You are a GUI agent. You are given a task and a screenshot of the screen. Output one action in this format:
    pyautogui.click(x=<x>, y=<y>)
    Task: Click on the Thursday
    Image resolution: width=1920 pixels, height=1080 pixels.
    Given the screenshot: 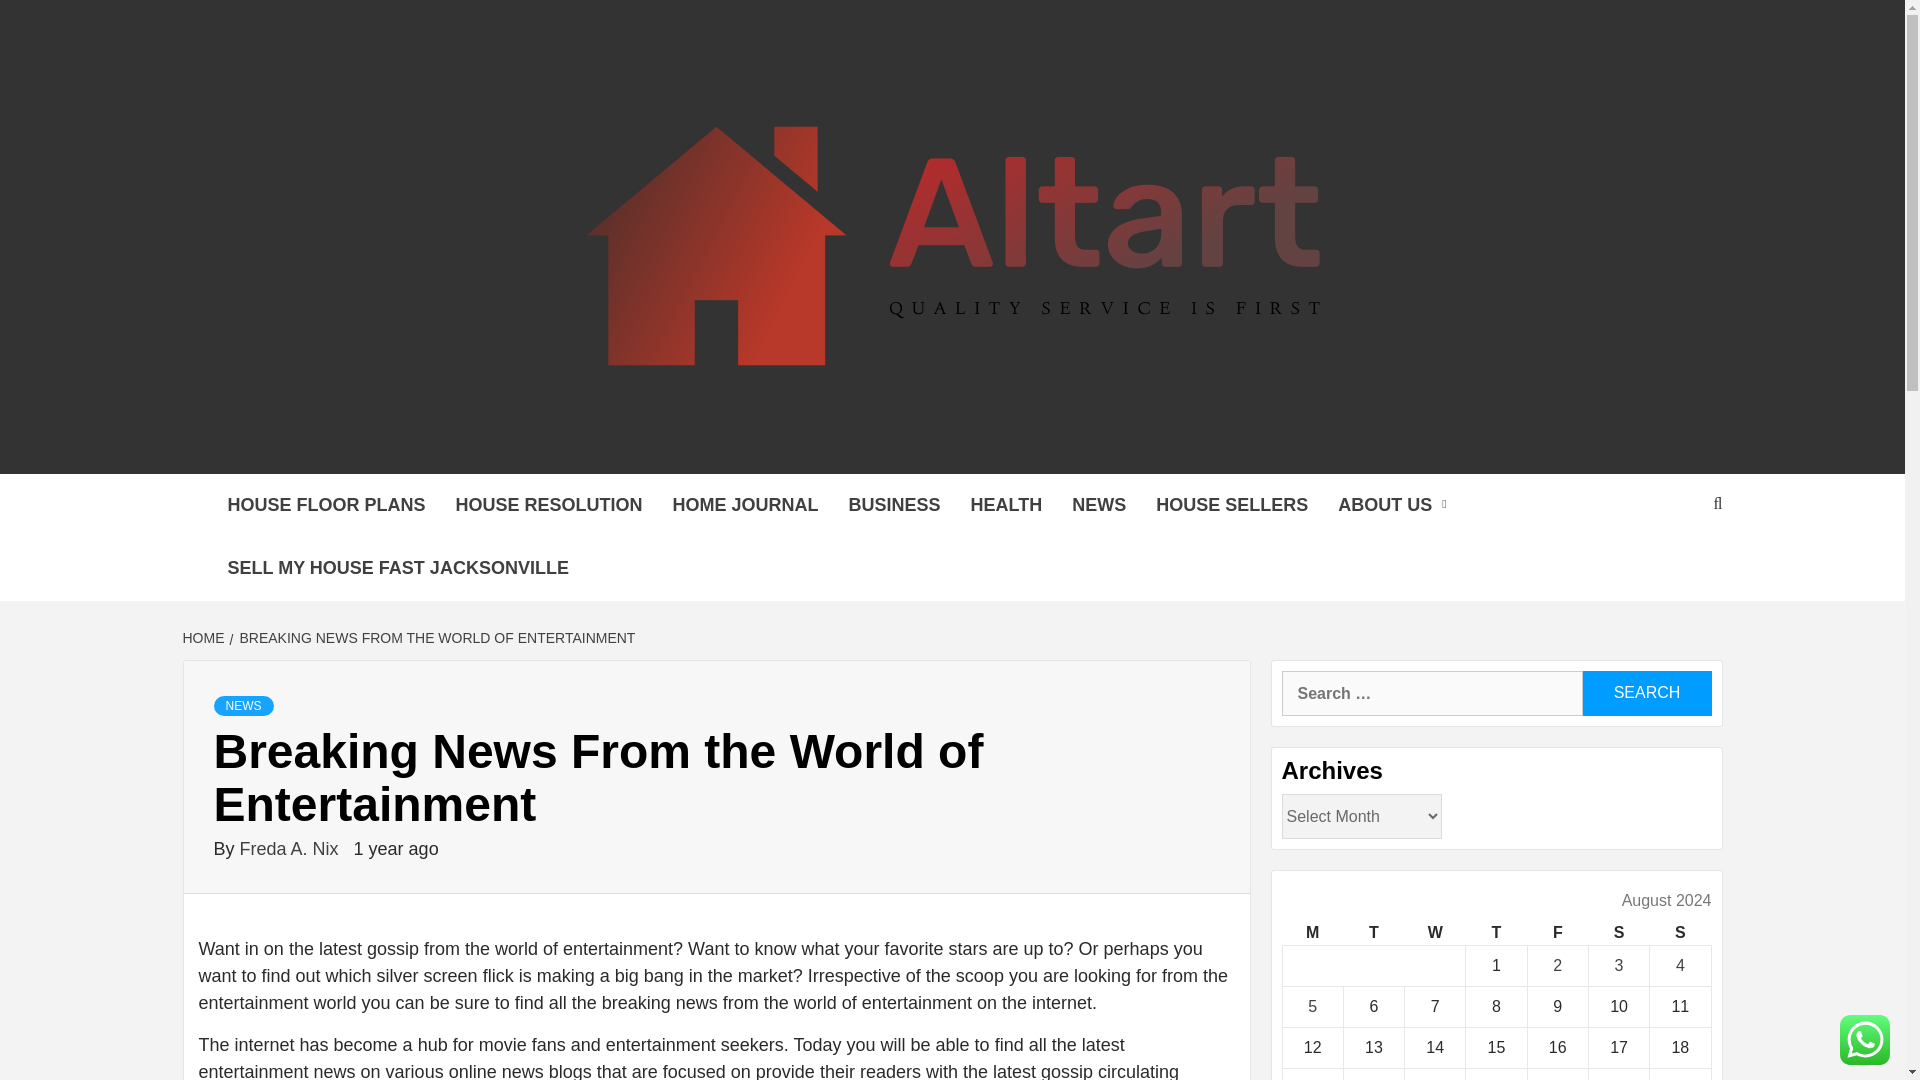 What is the action you would take?
    pyautogui.click(x=1496, y=934)
    